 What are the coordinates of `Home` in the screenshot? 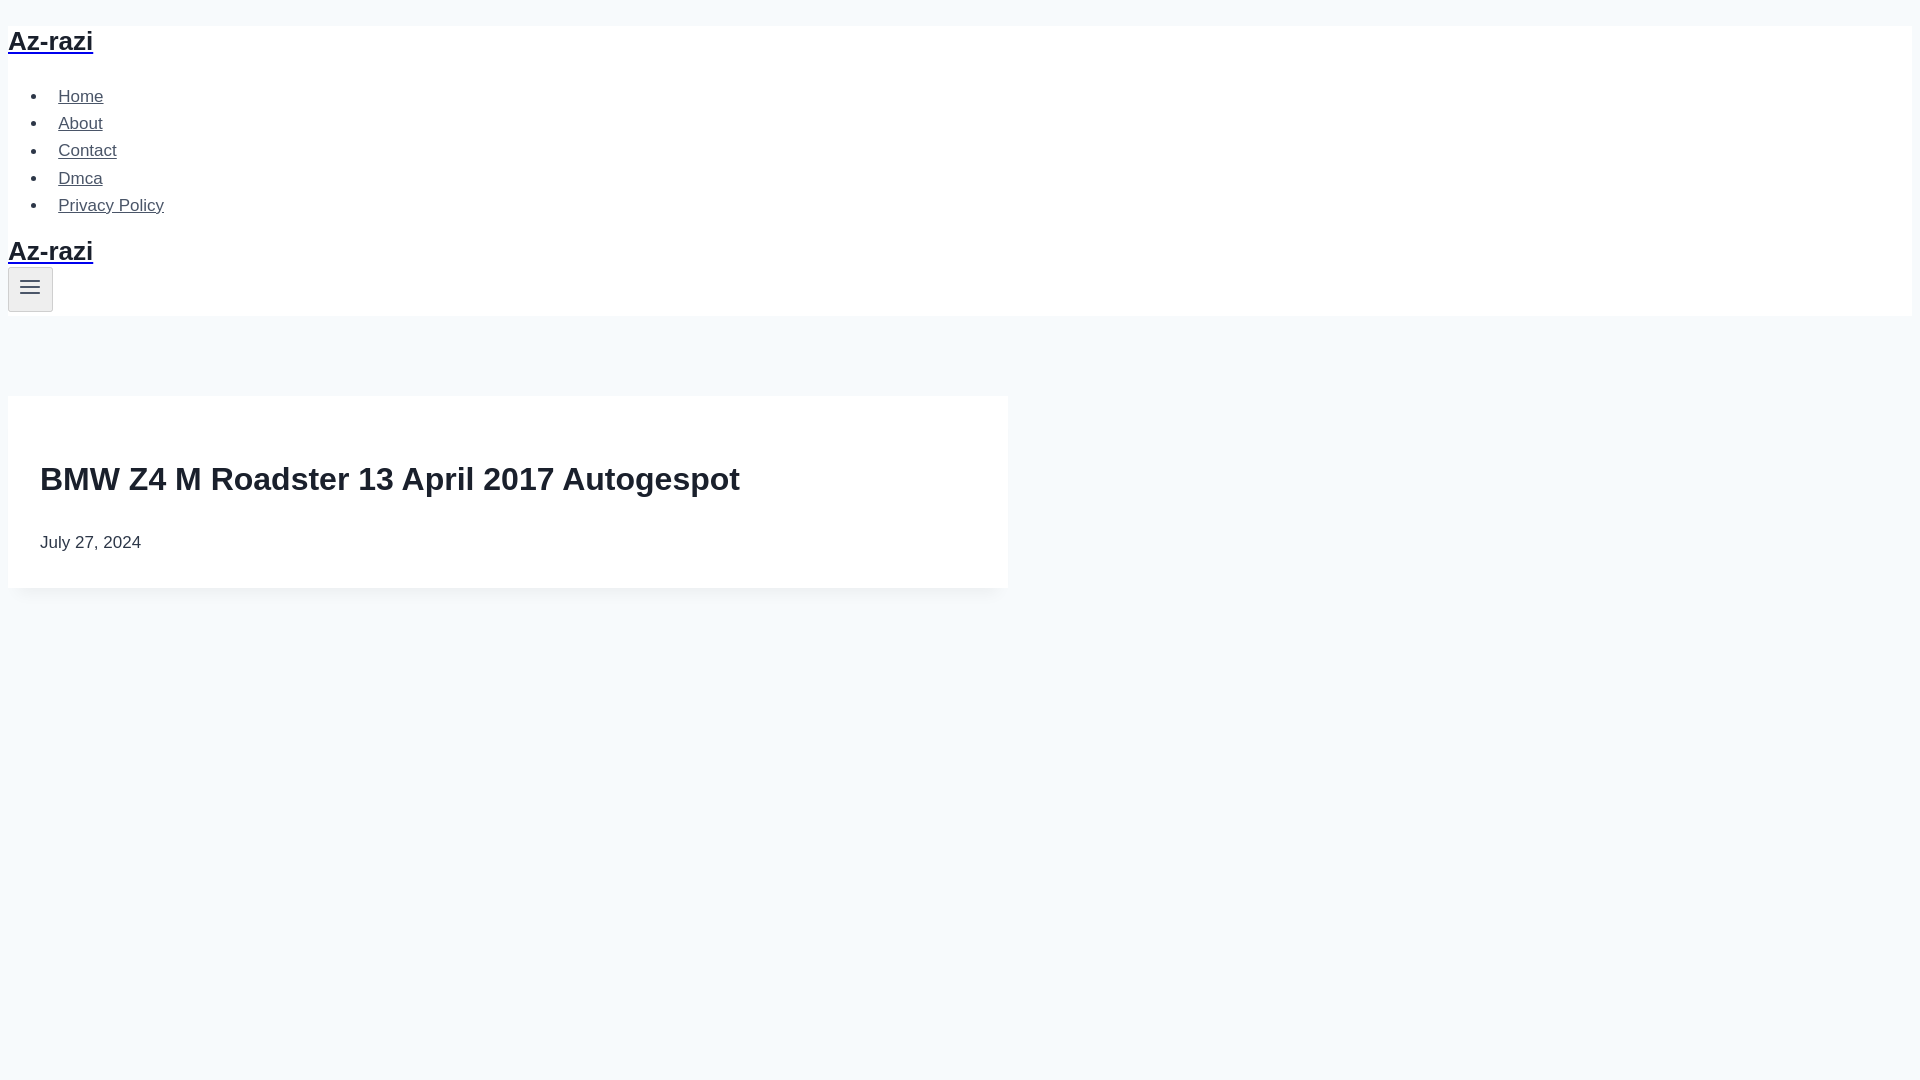 It's located at (80, 96).